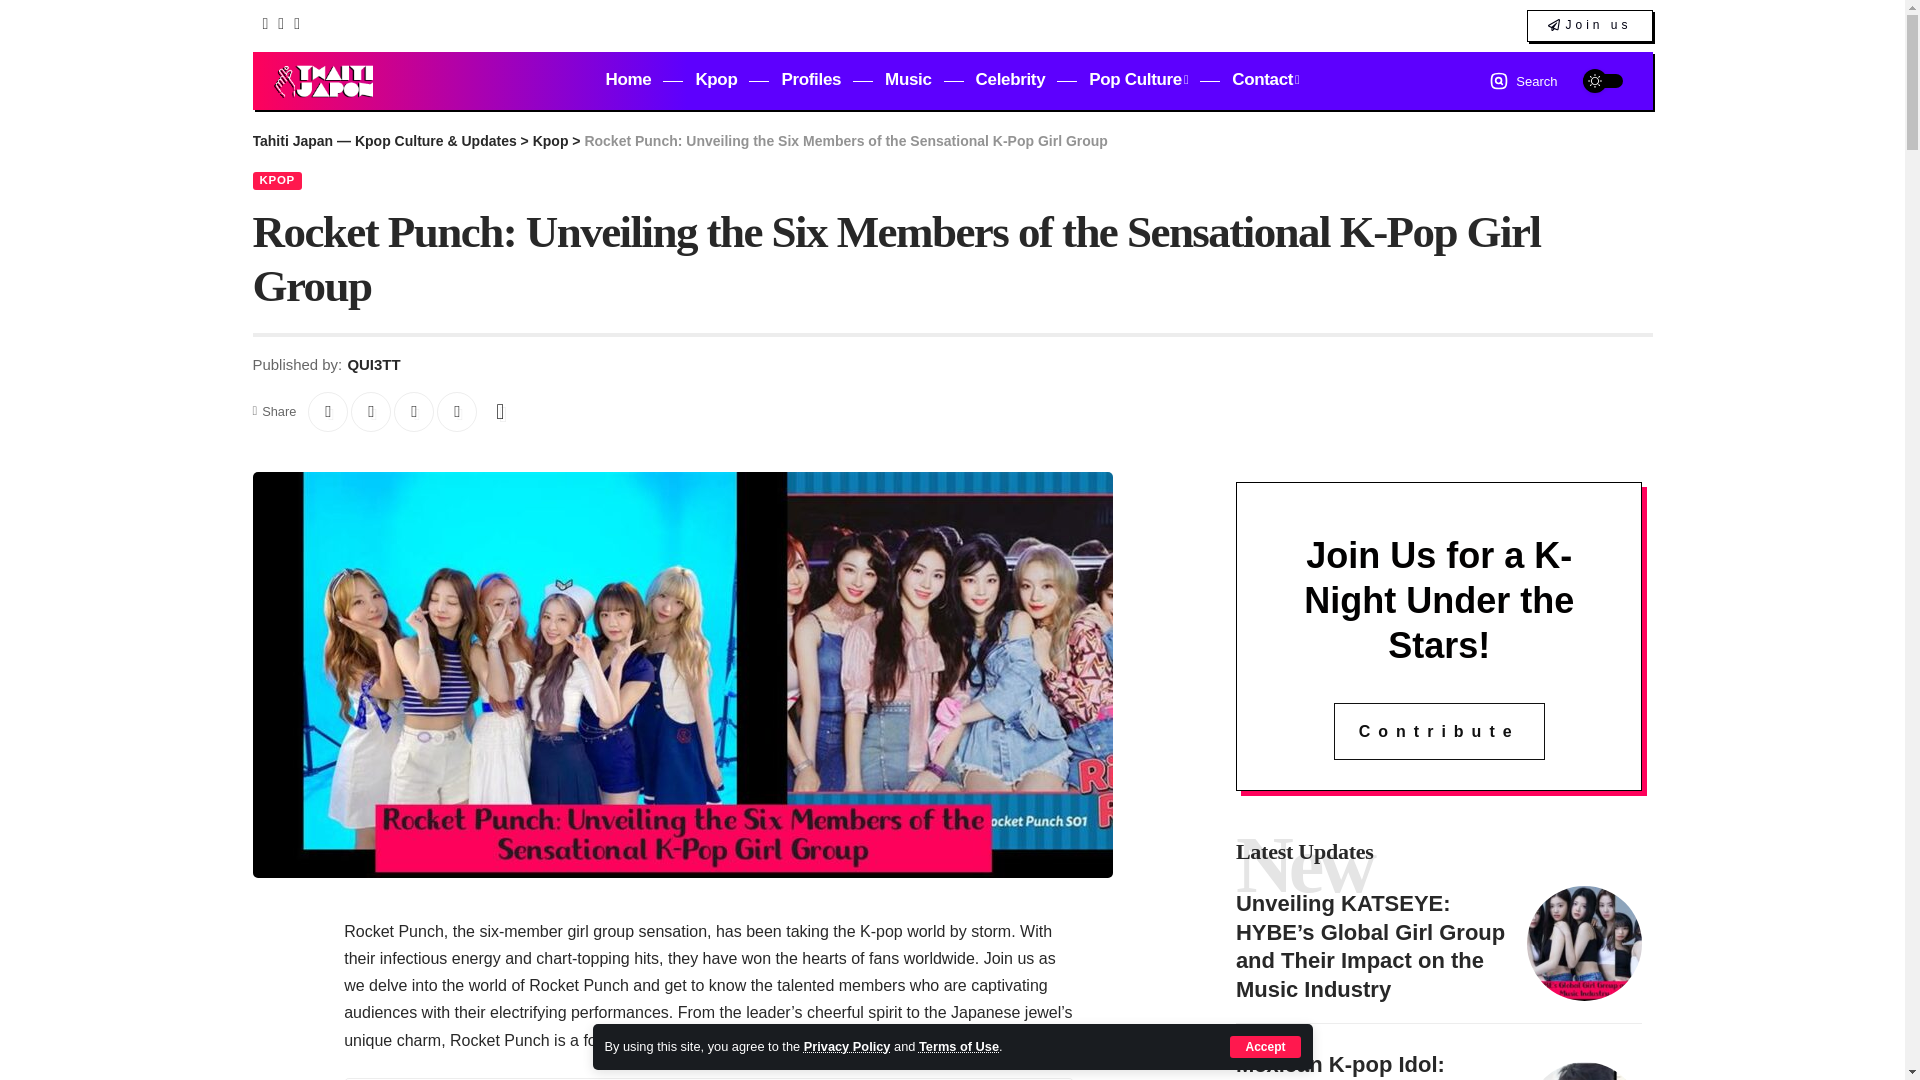 Image resolution: width=1920 pixels, height=1080 pixels. What do you see at coordinates (550, 140) in the screenshot?
I see `Go to the Kpop Category archives.` at bounding box center [550, 140].